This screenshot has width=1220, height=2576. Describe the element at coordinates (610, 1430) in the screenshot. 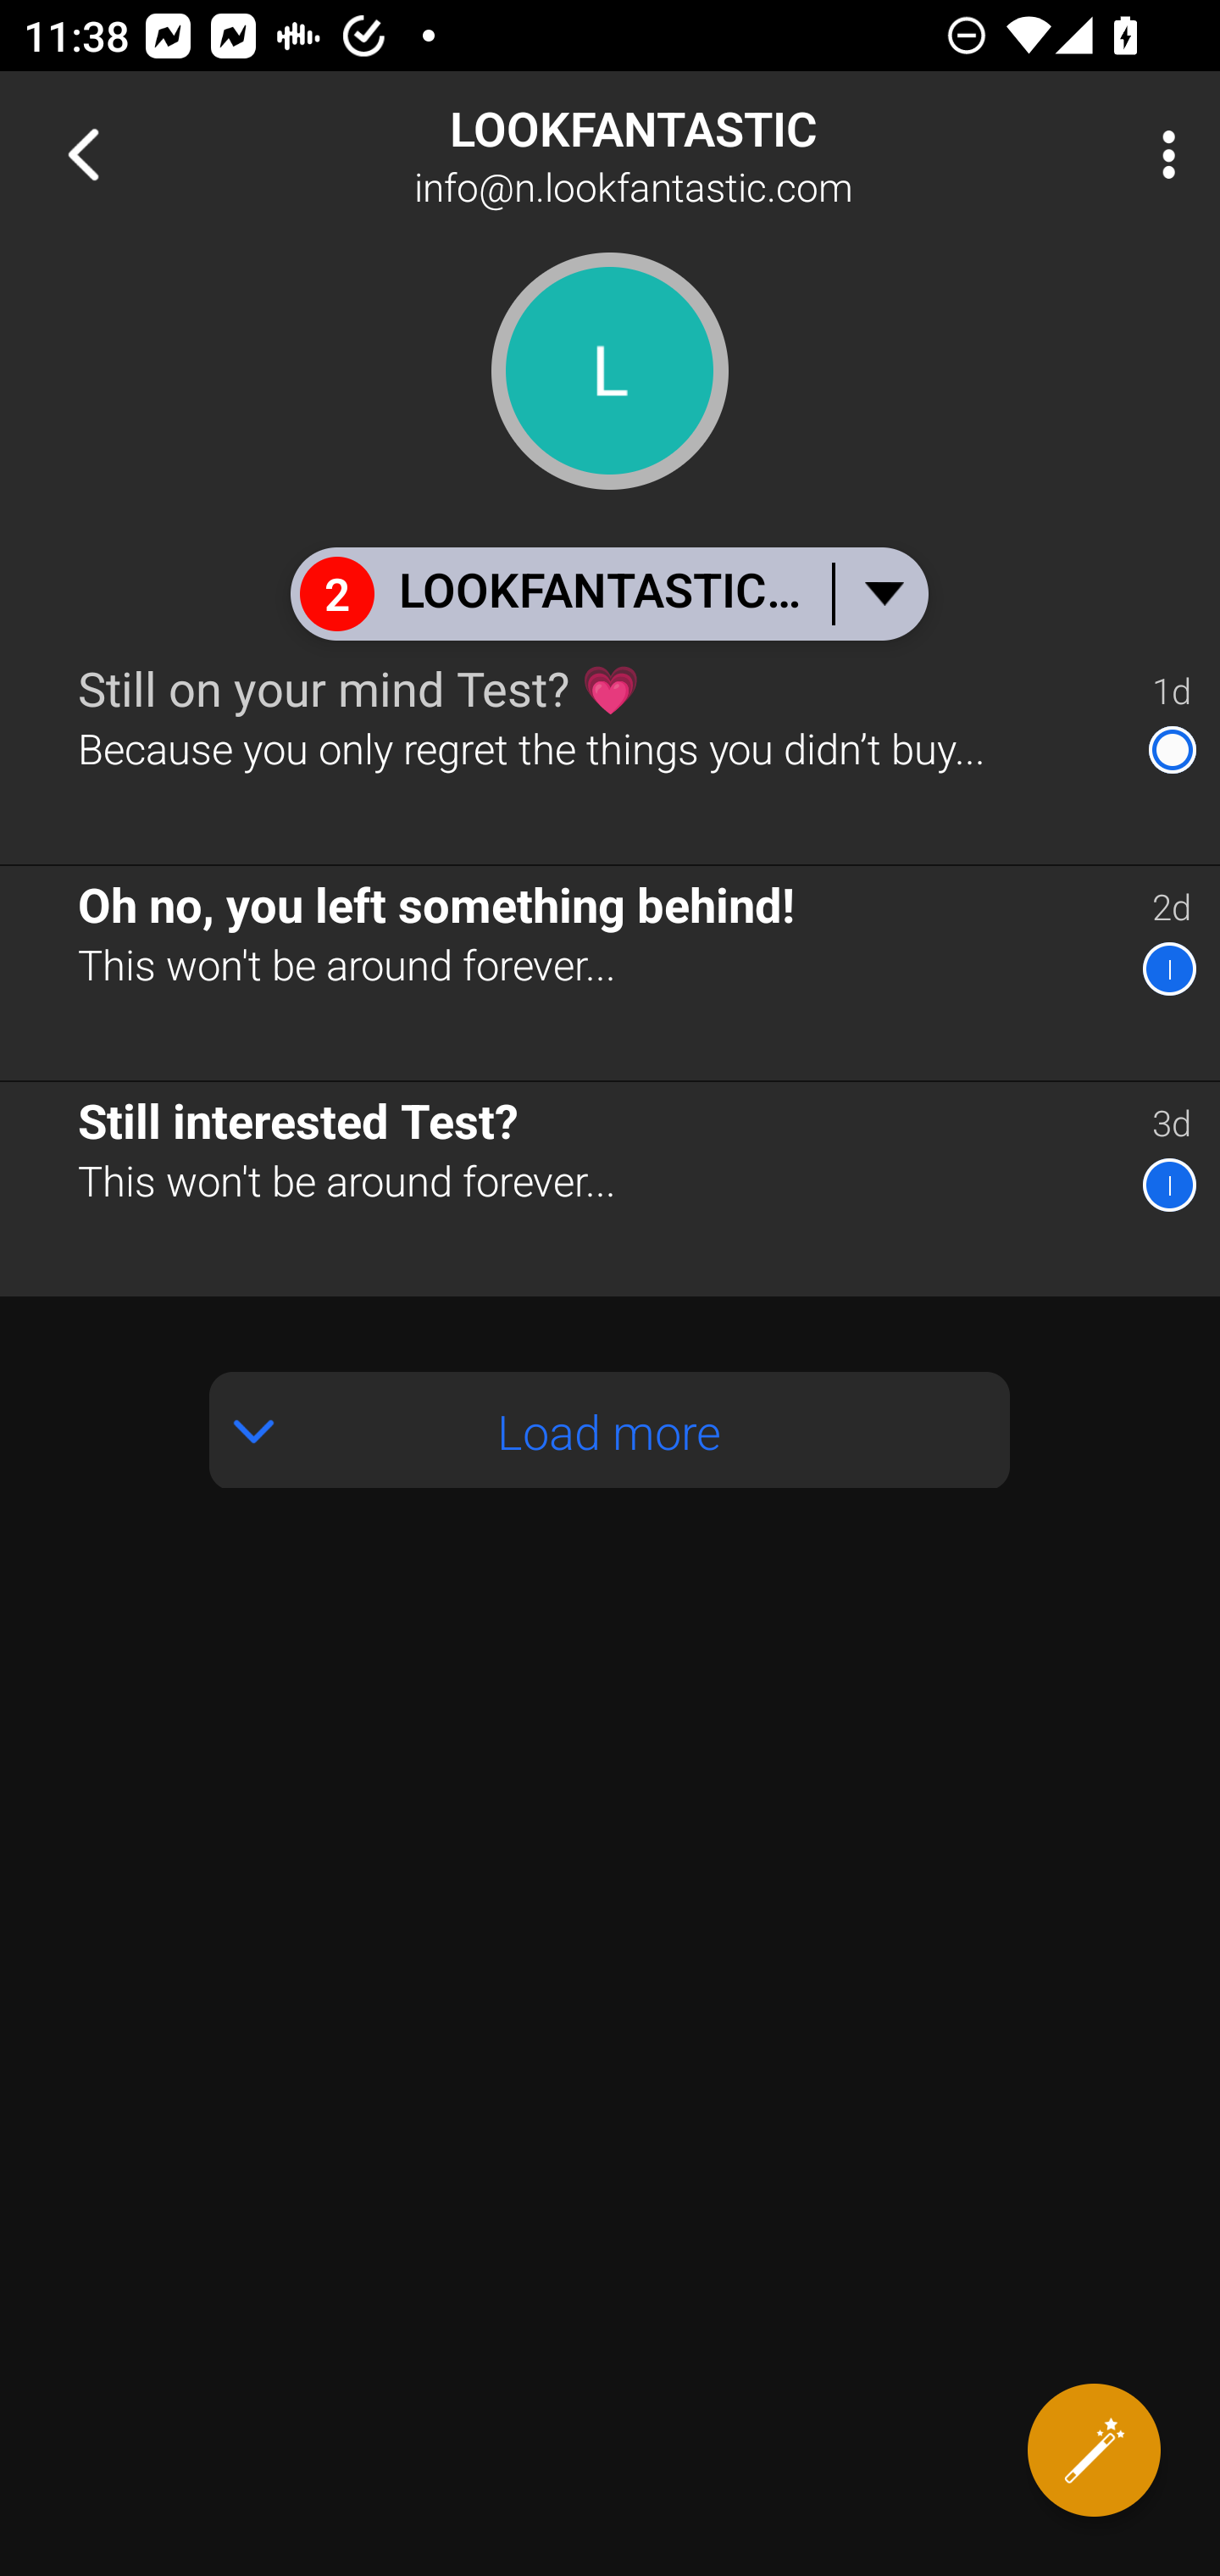

I see `Load more` at that location.